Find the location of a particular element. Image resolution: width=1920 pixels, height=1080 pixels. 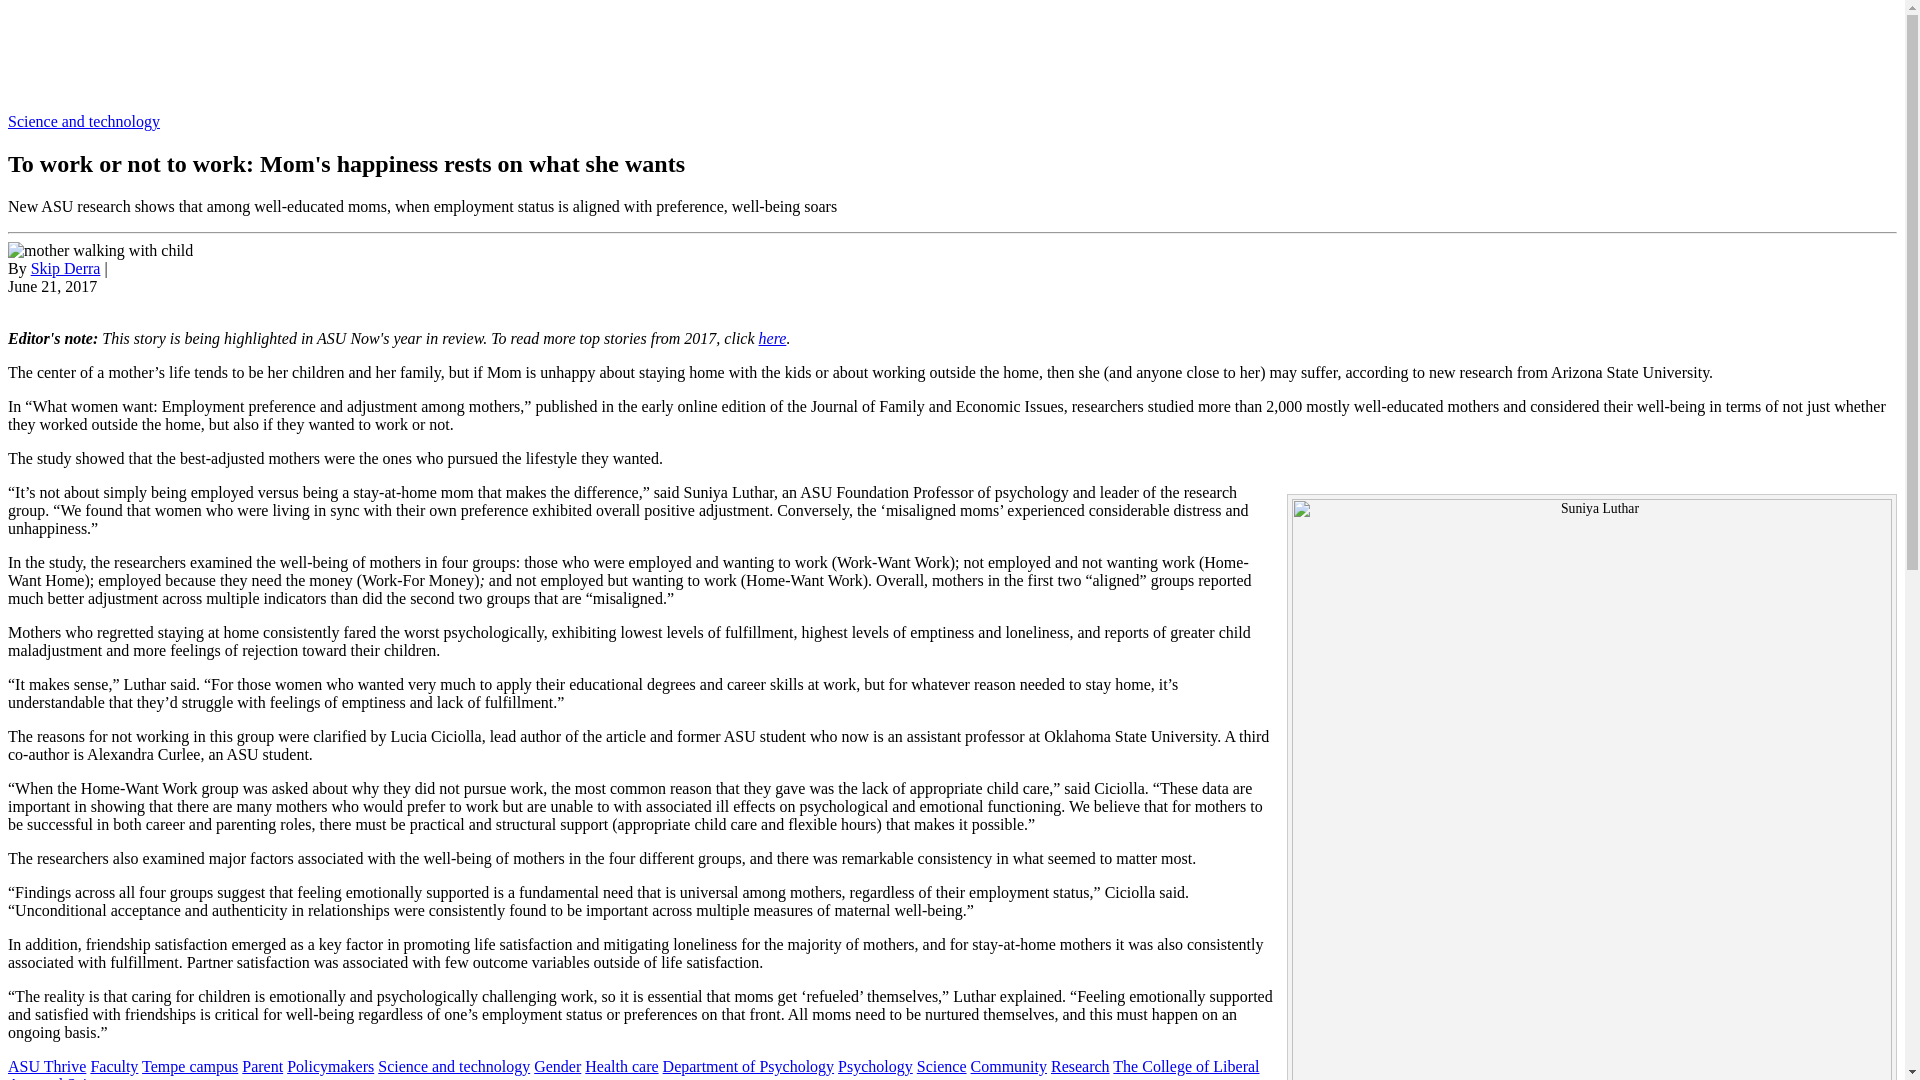

Science and technology is located at coordinates (83, 121).